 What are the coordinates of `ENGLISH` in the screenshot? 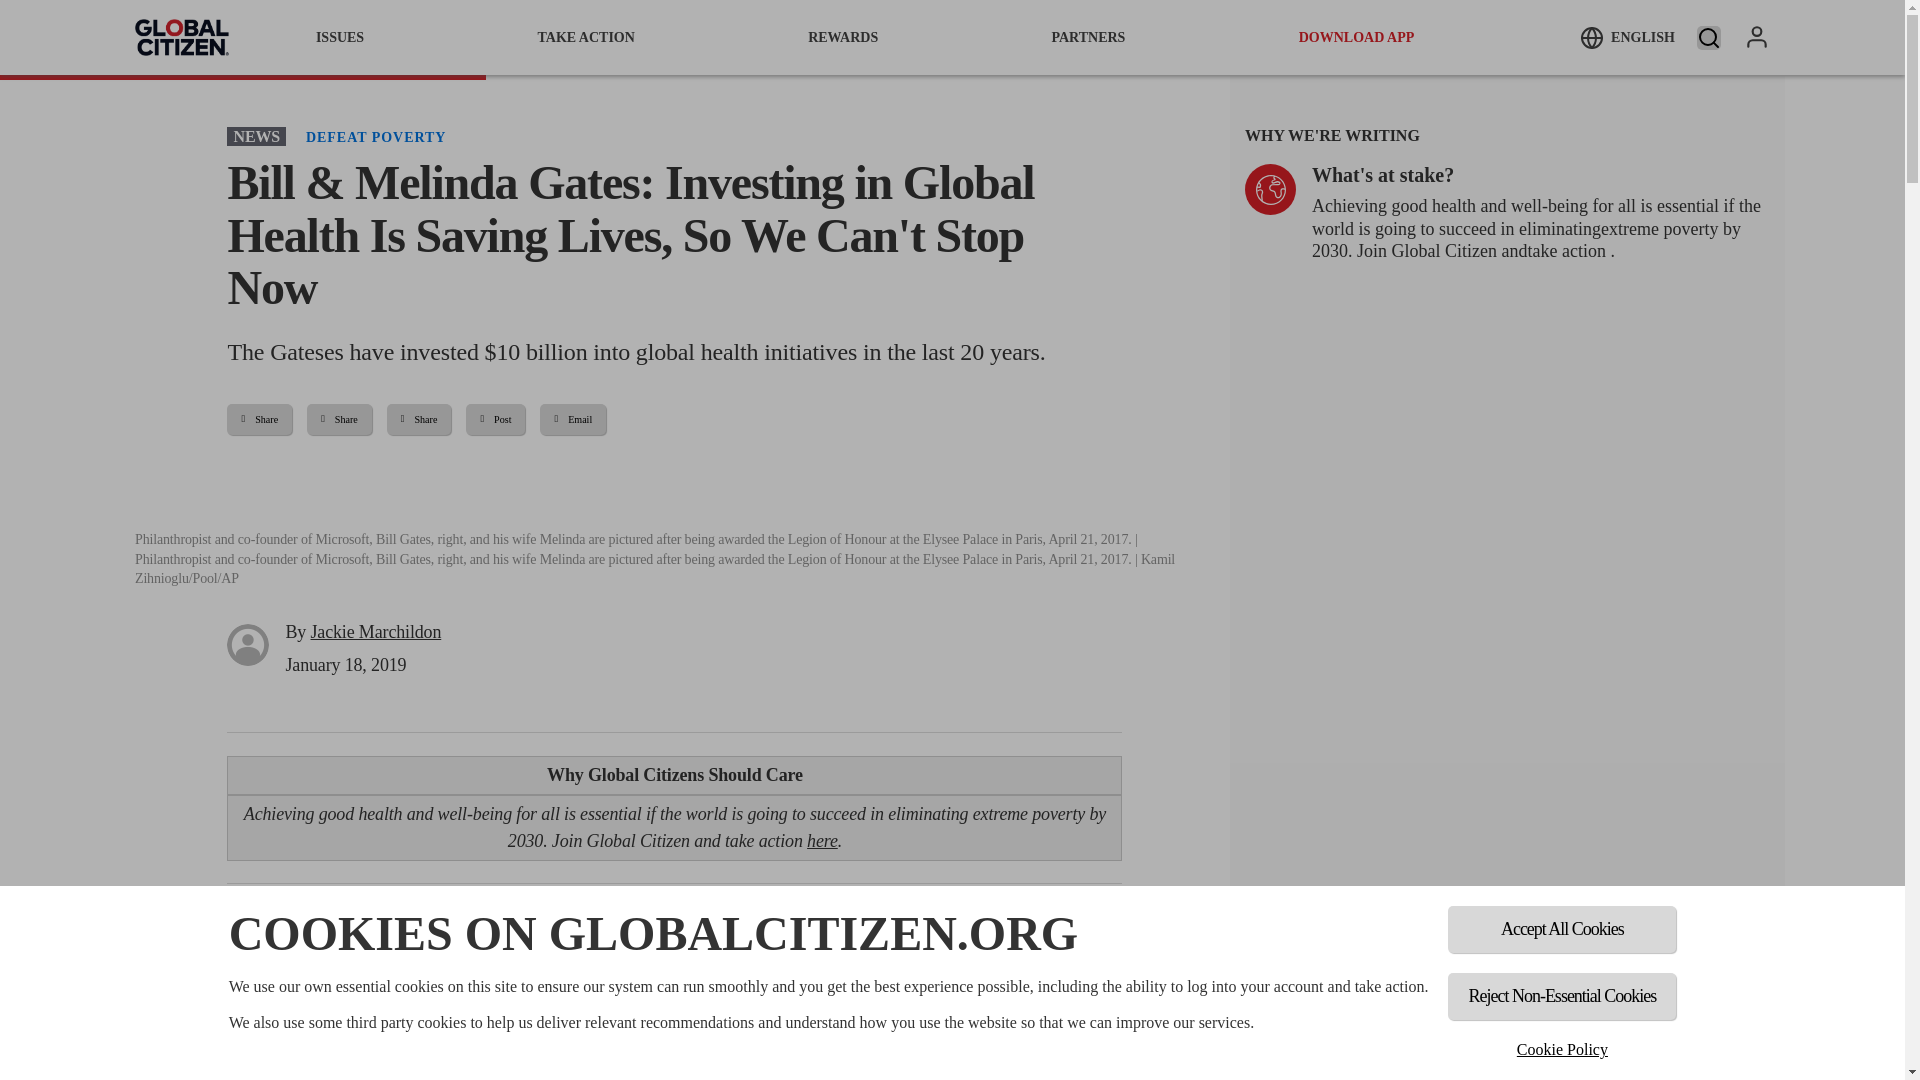 It's located at (1627, 37).